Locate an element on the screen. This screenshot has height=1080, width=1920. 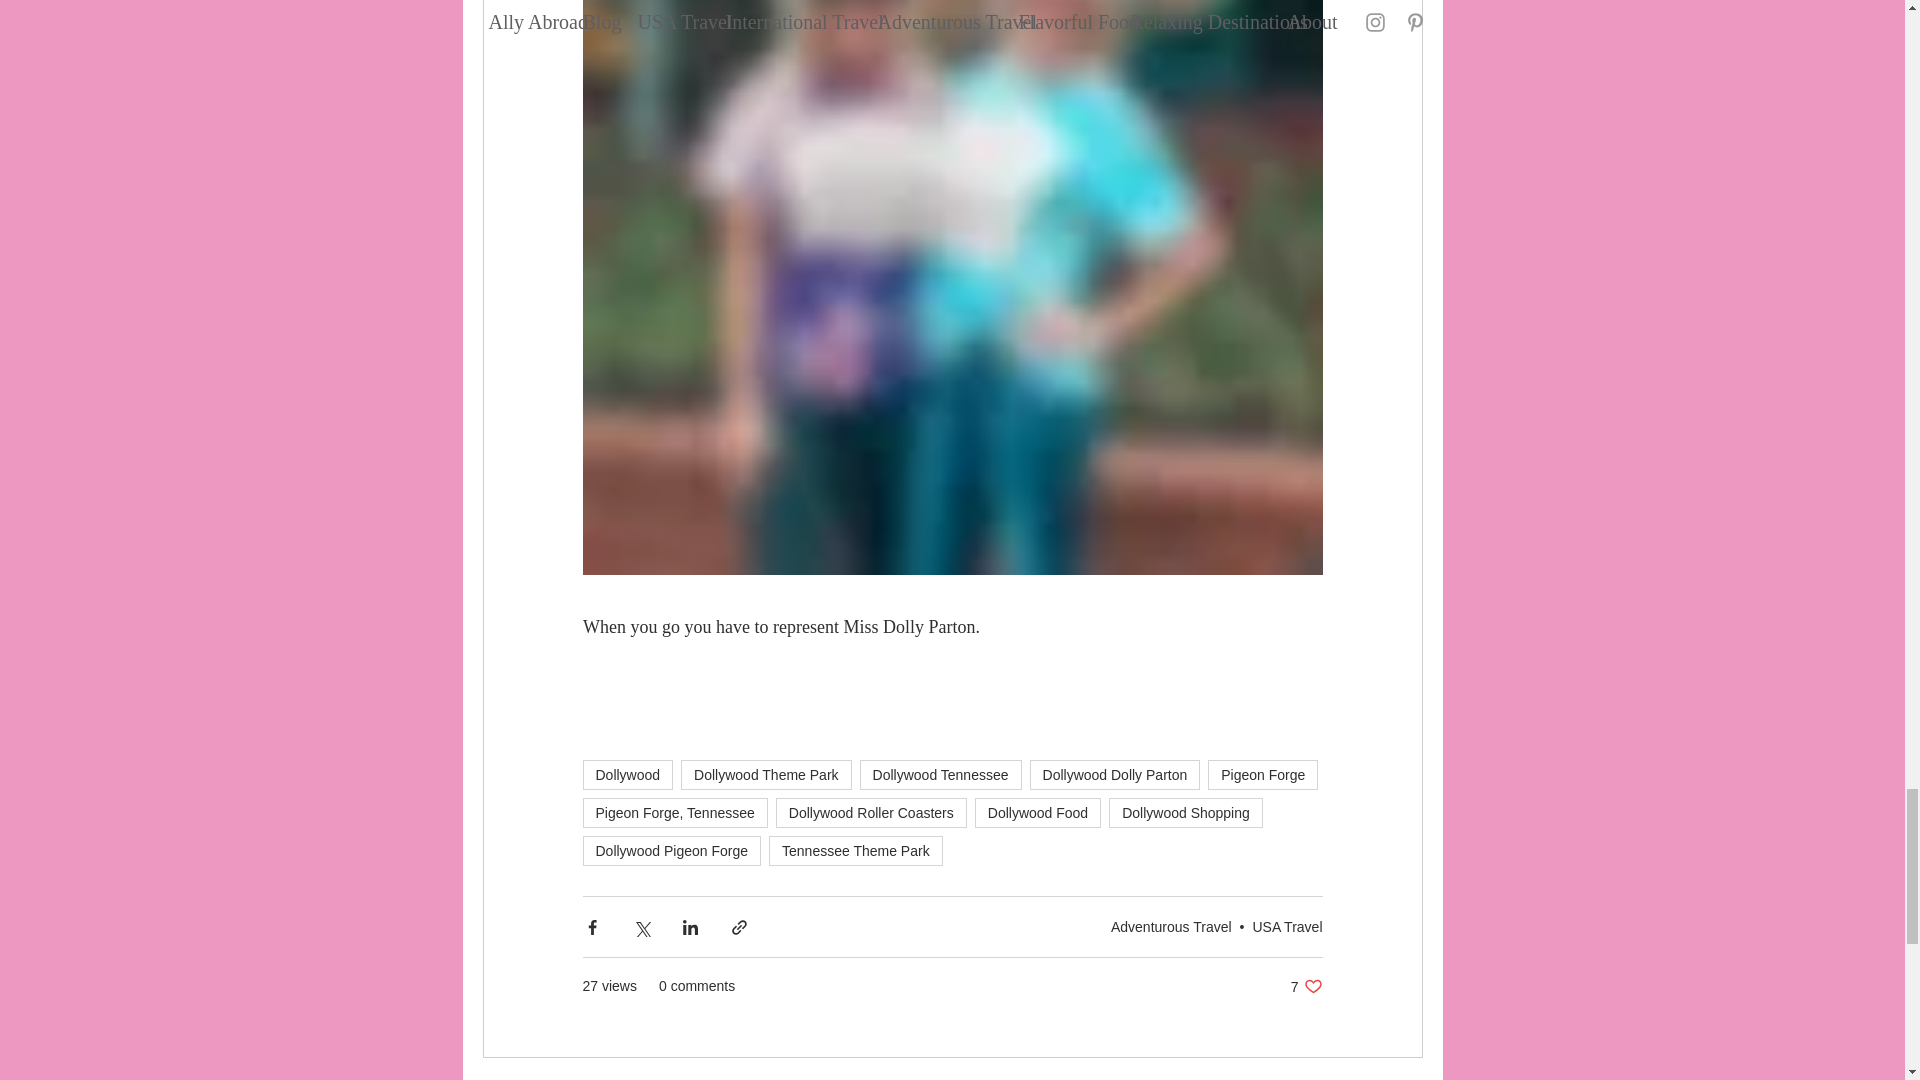
Dollywood Pigeon Forge is located at coordinates (670, 850).